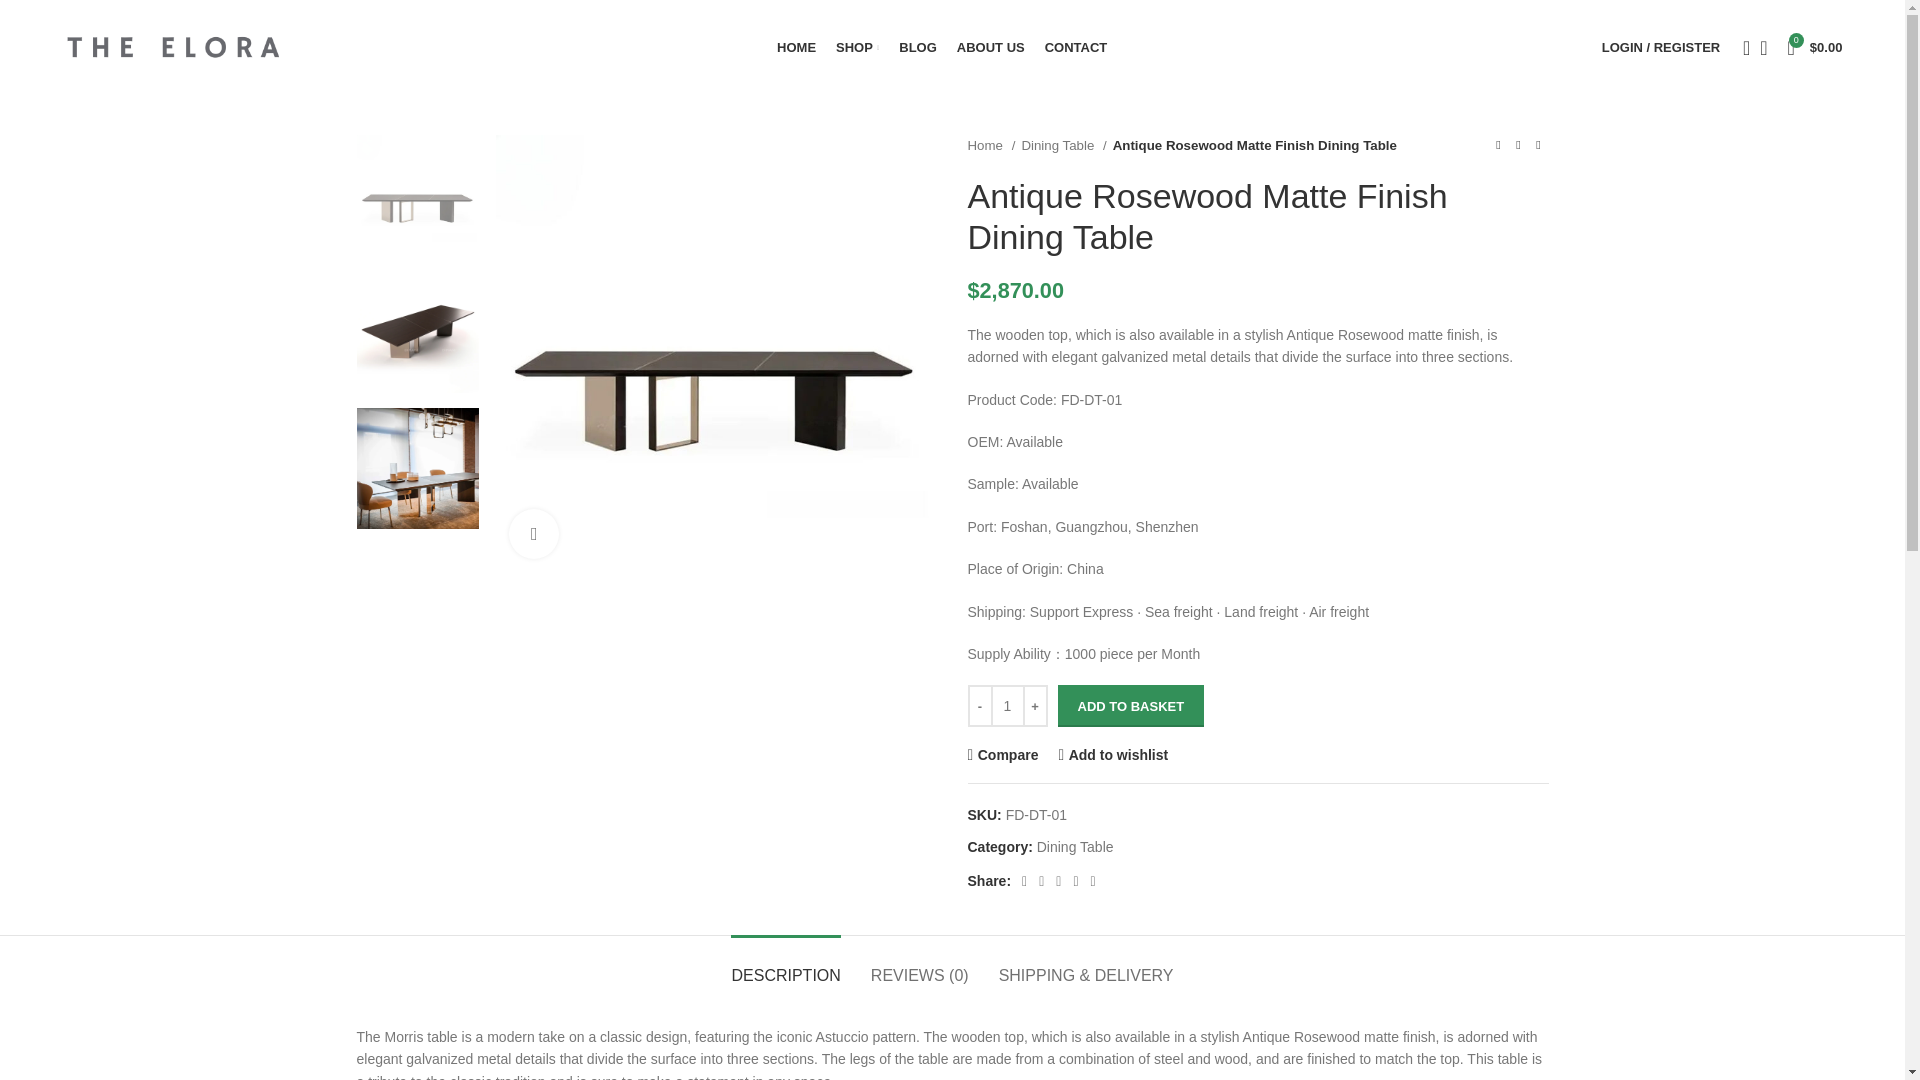 This screenshot has height=1080, width=1920. What do you see at coordinates (1006, 705) in the screenshot?
I see `1` at bounding box center [1006, 705].